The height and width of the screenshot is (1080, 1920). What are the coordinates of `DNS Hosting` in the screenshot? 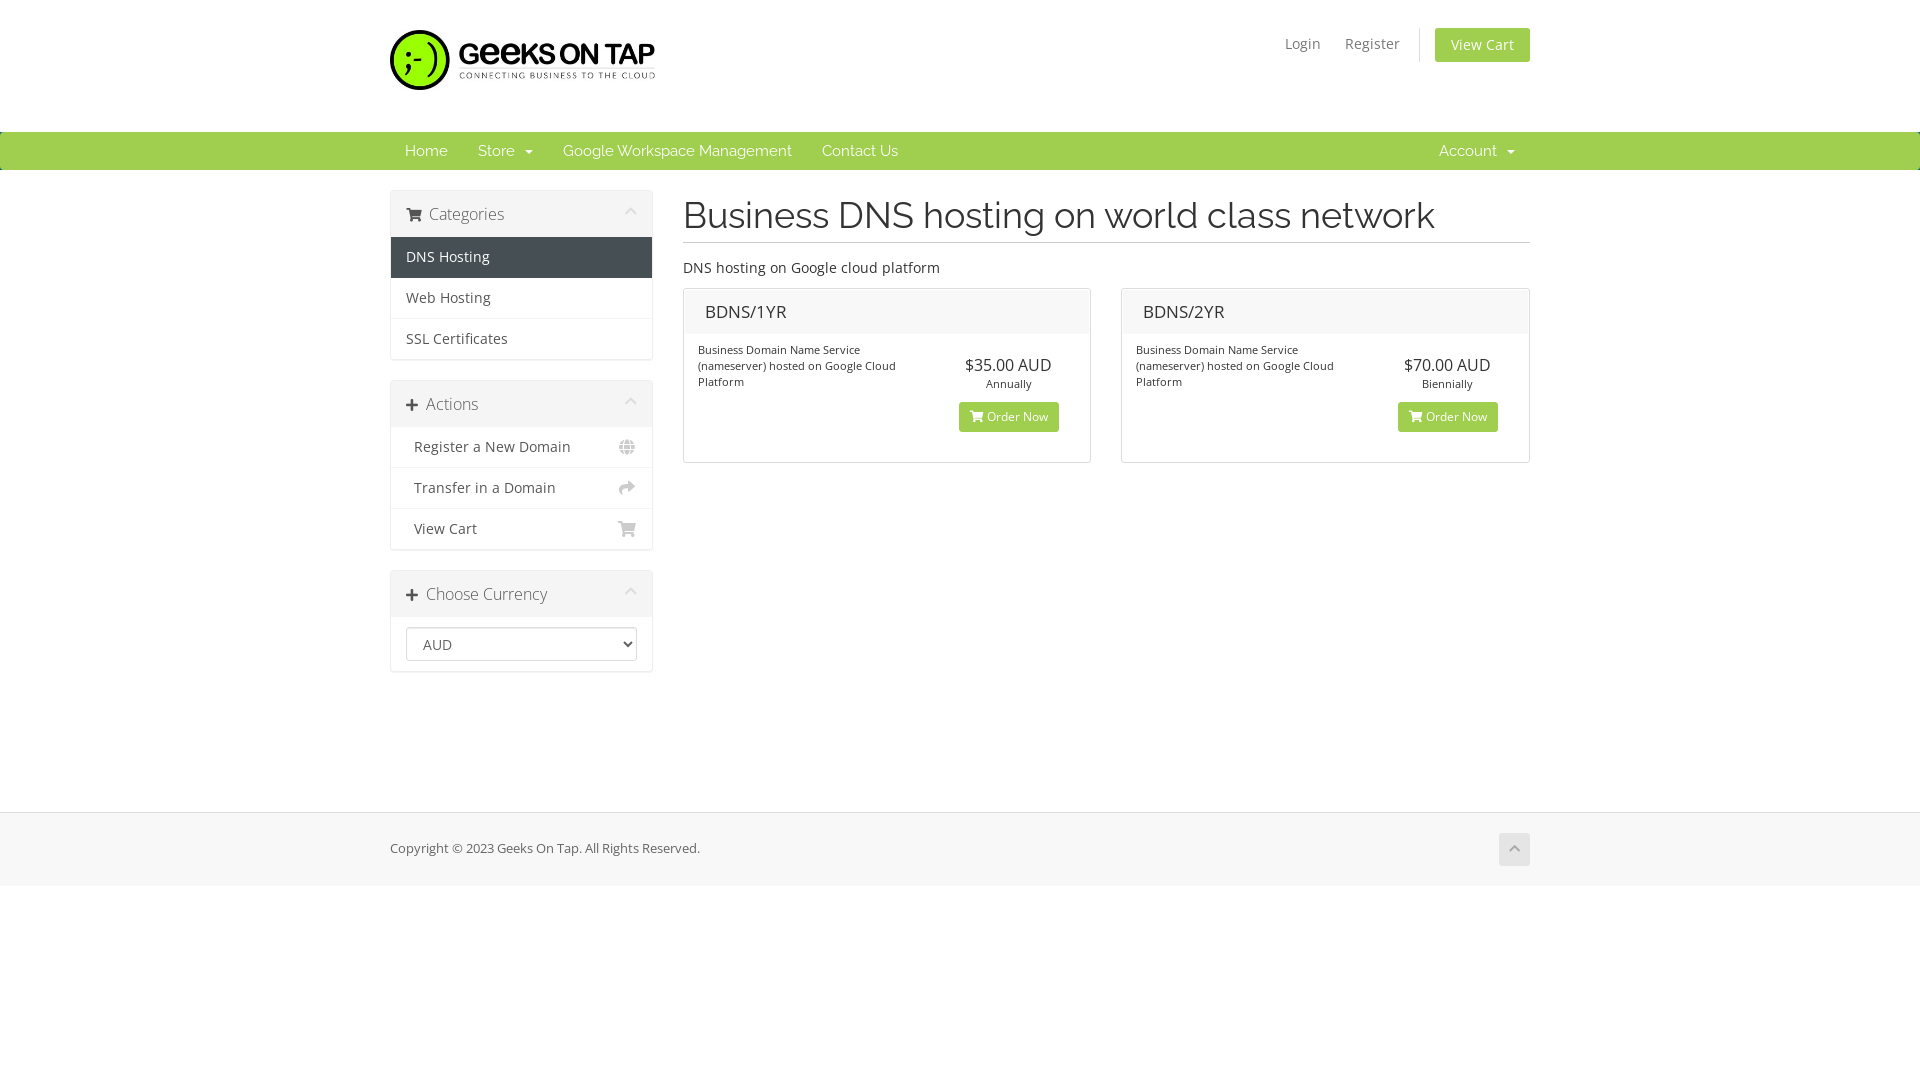 It's located at (522, 258).